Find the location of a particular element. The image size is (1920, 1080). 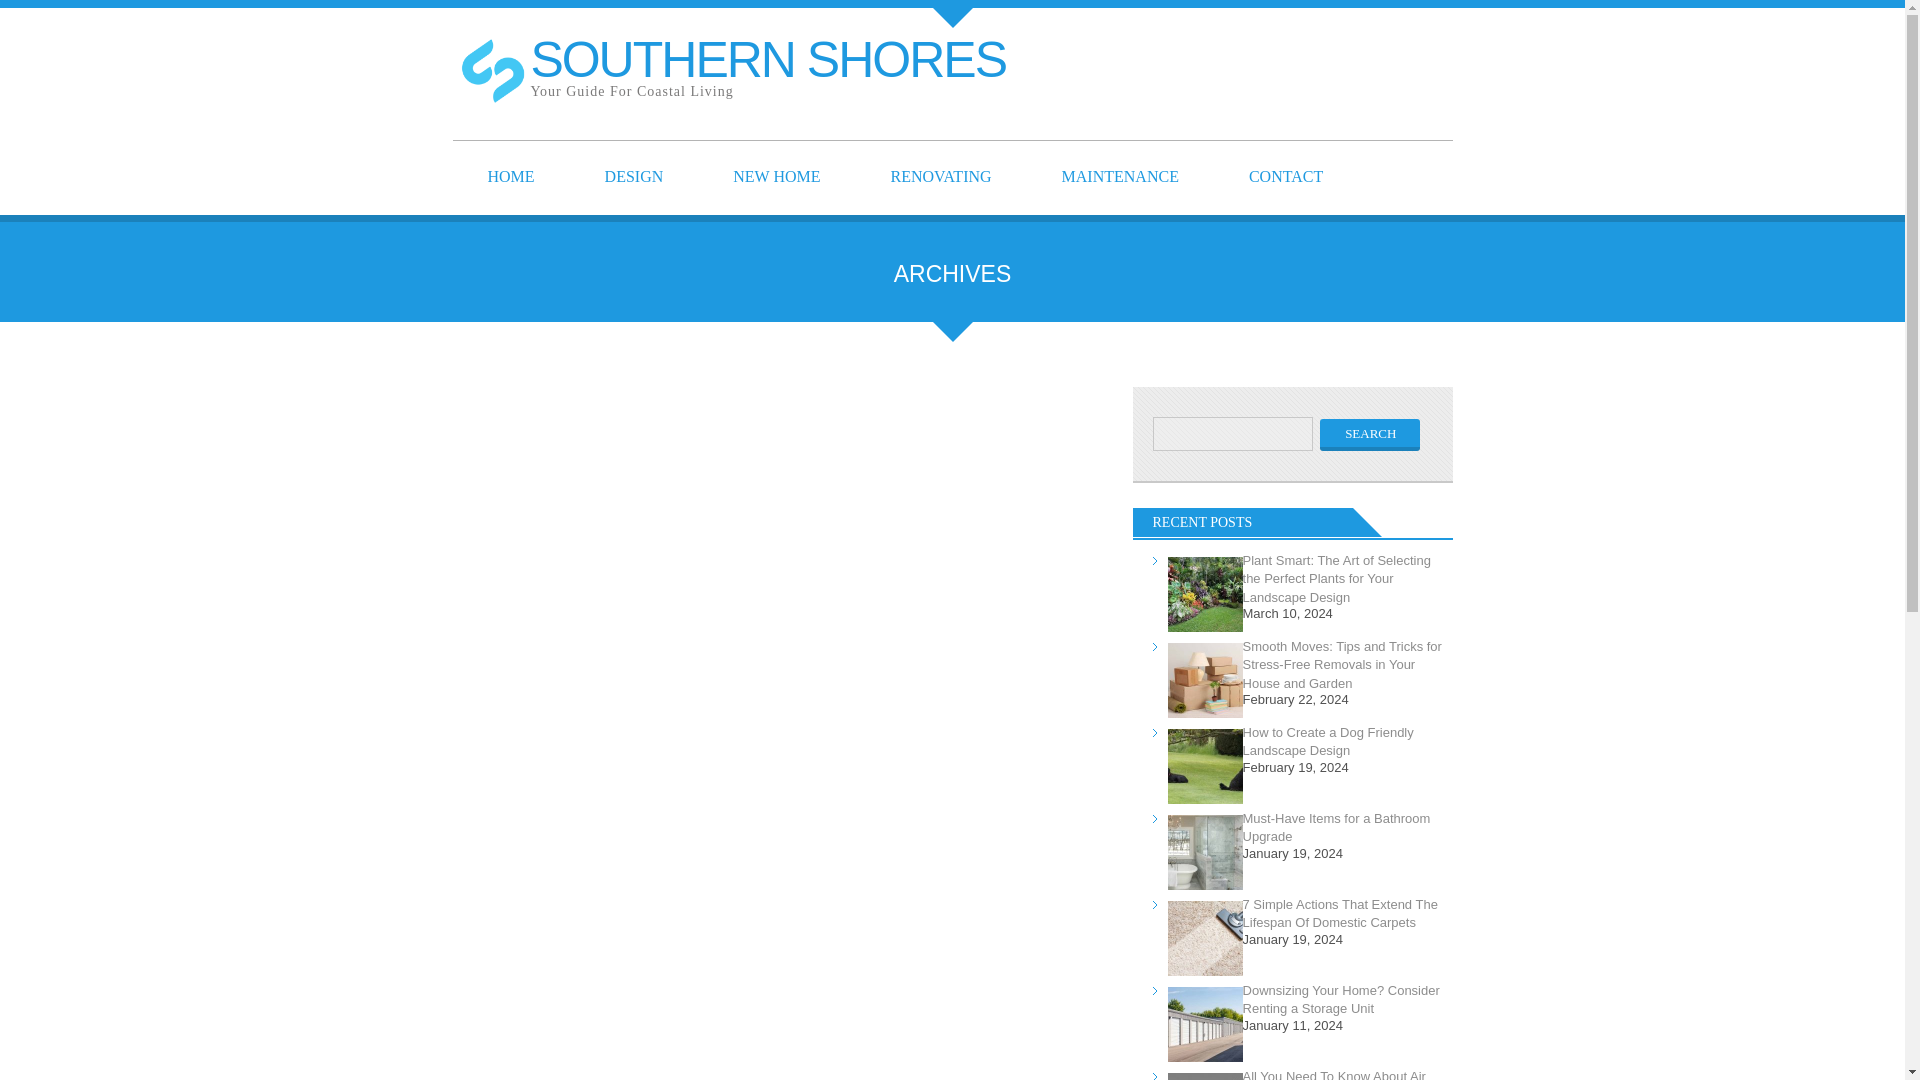

RENOVATING is located at coordinates (1370, 435).